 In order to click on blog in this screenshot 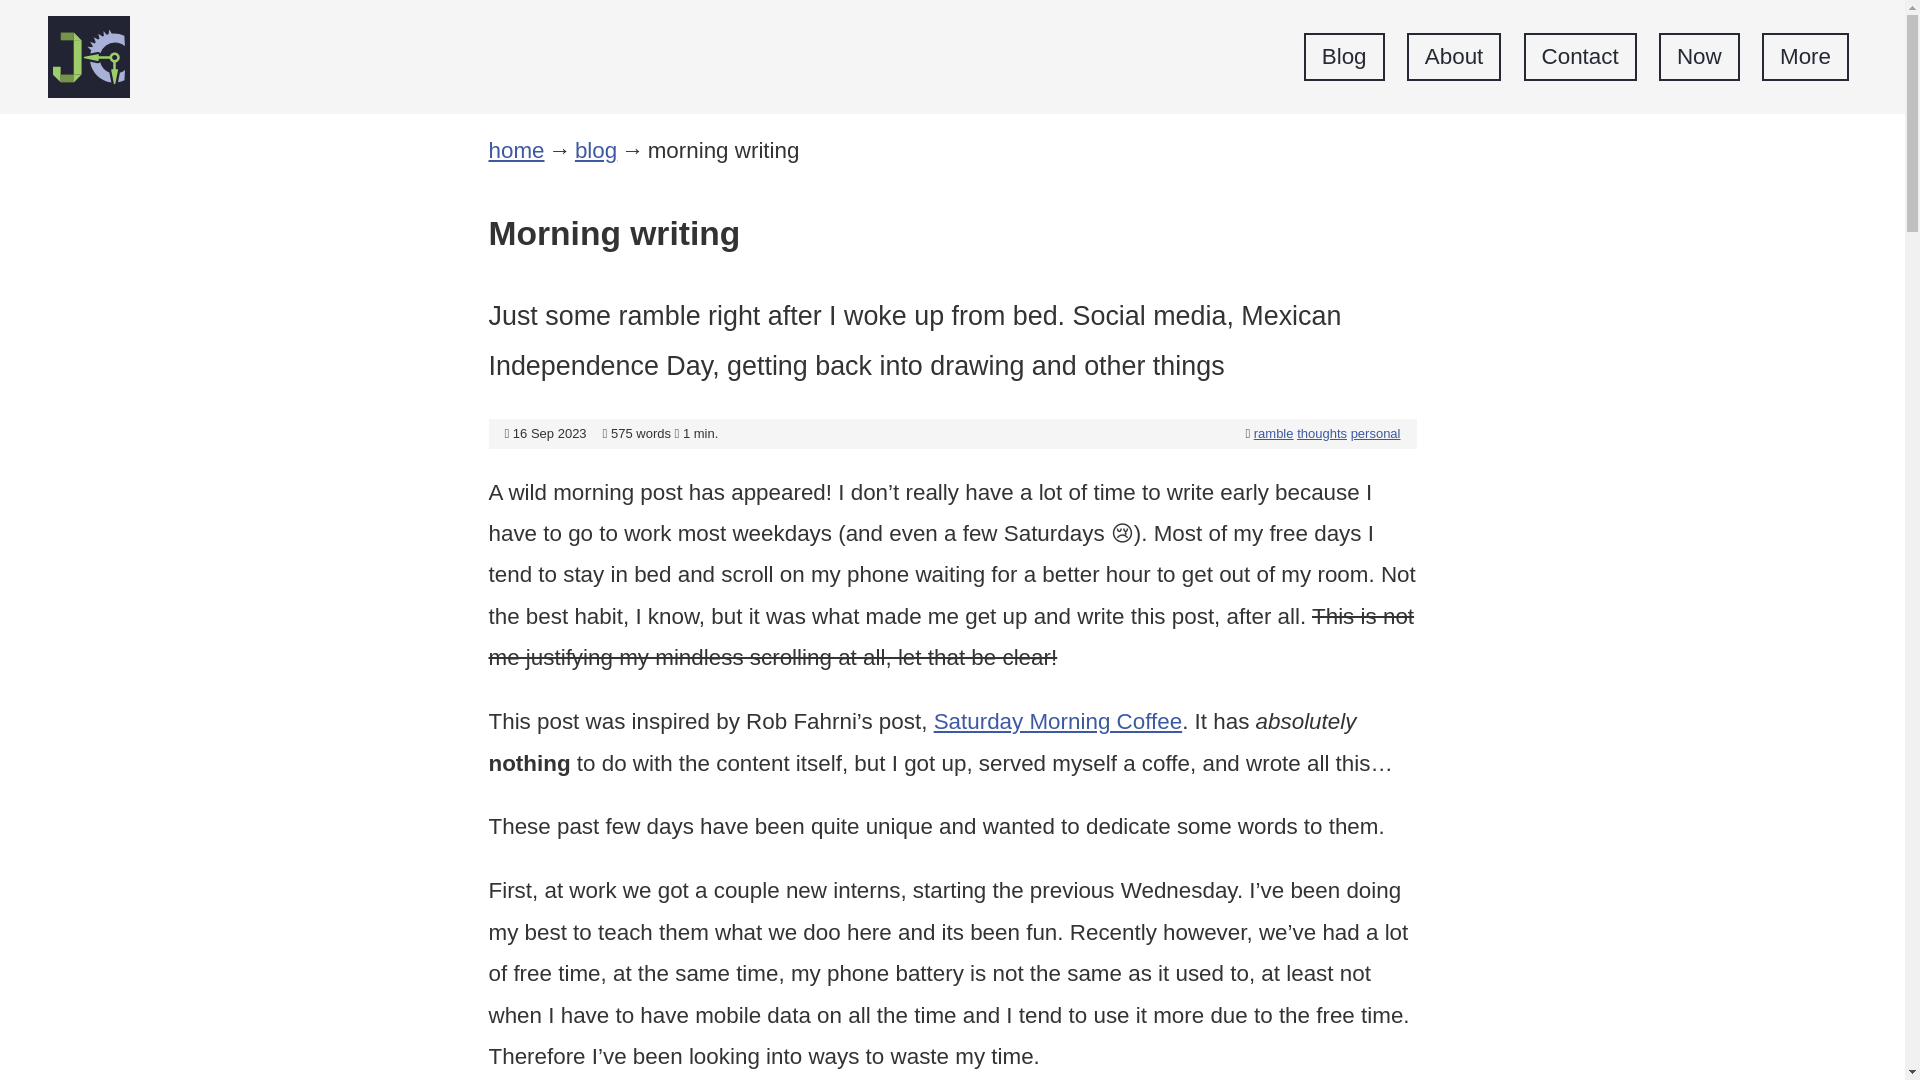, I will do `click(595, 150)`.